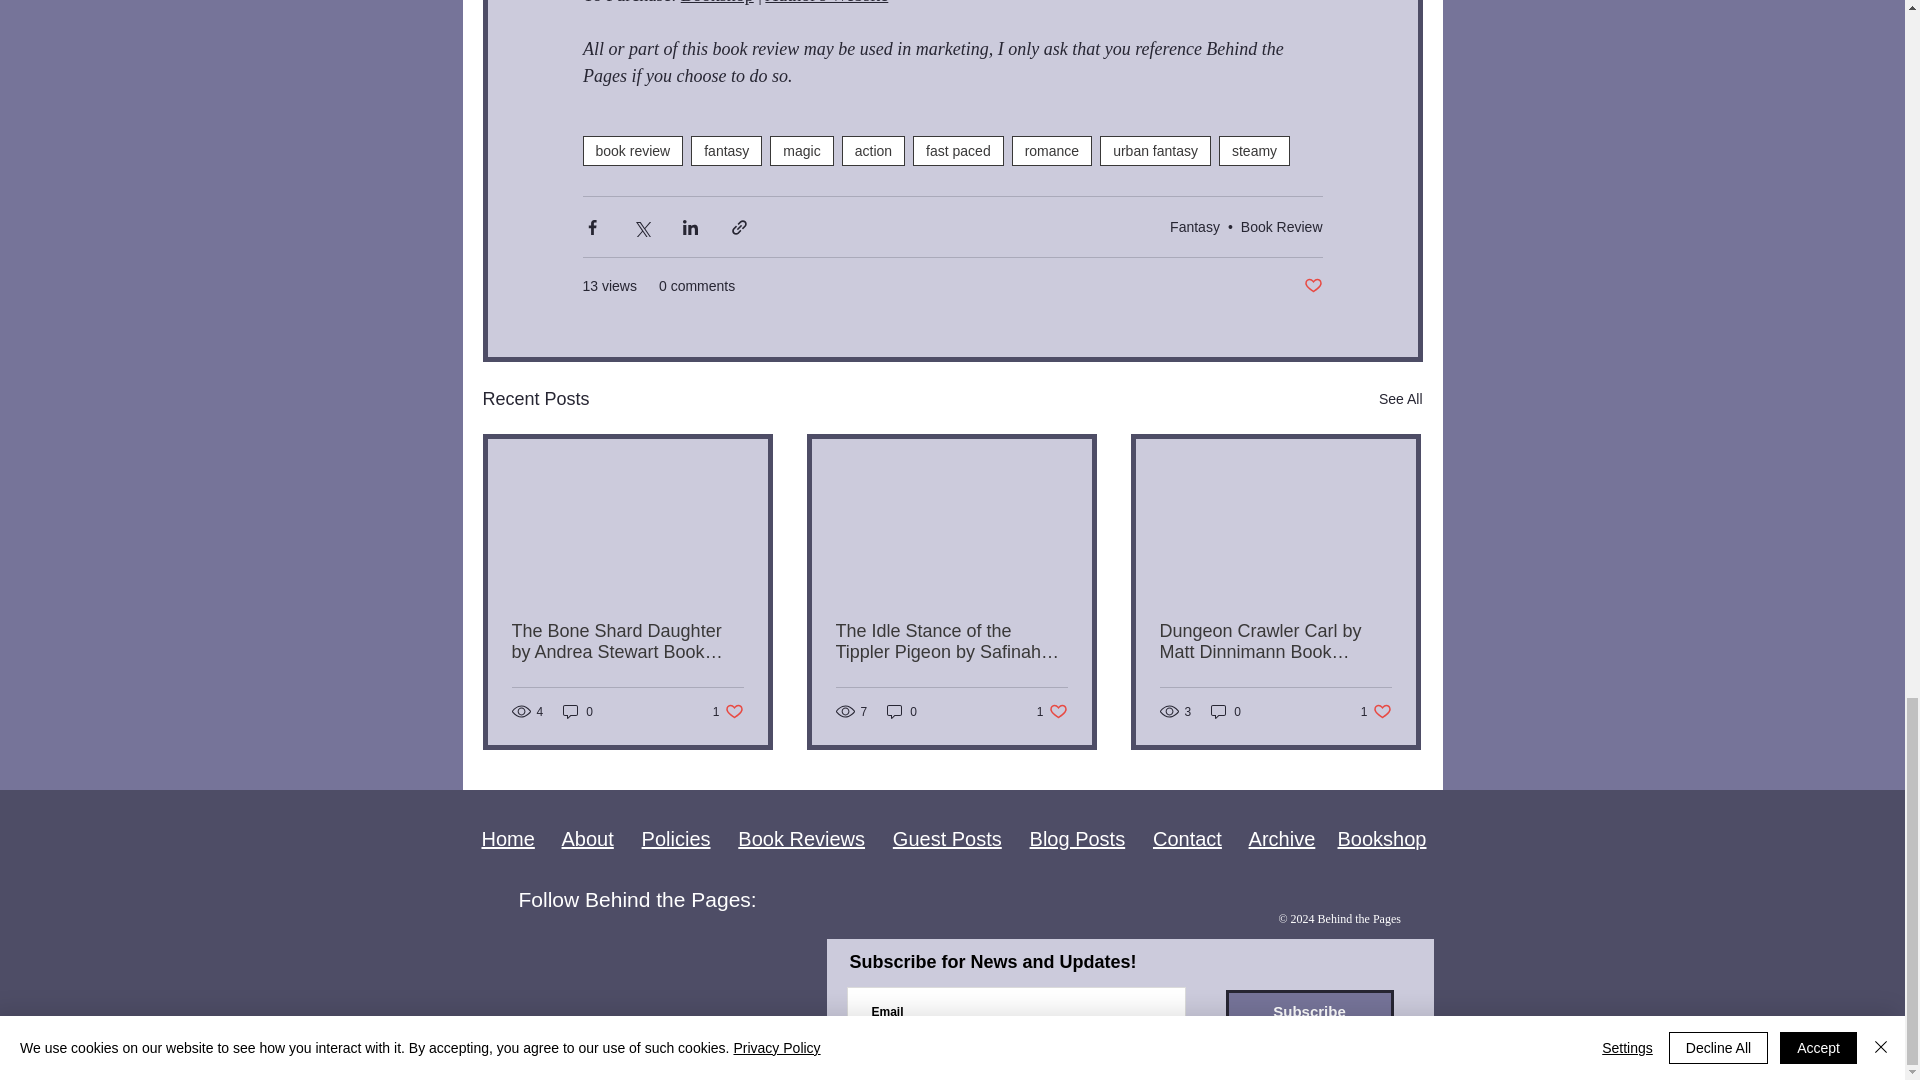  I want to click on urban fantasy, so click(1156, 151).